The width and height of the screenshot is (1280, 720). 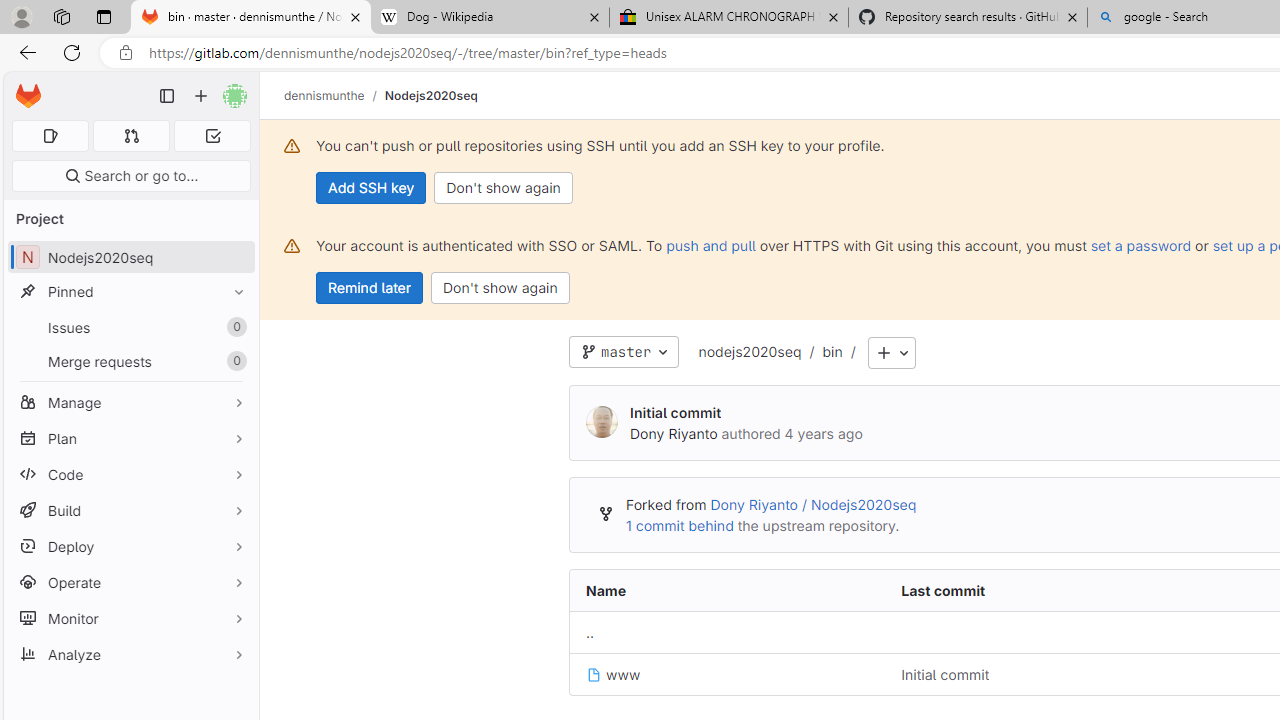 I want to click on NNodejs2020seq, so click(x=130, y=258).